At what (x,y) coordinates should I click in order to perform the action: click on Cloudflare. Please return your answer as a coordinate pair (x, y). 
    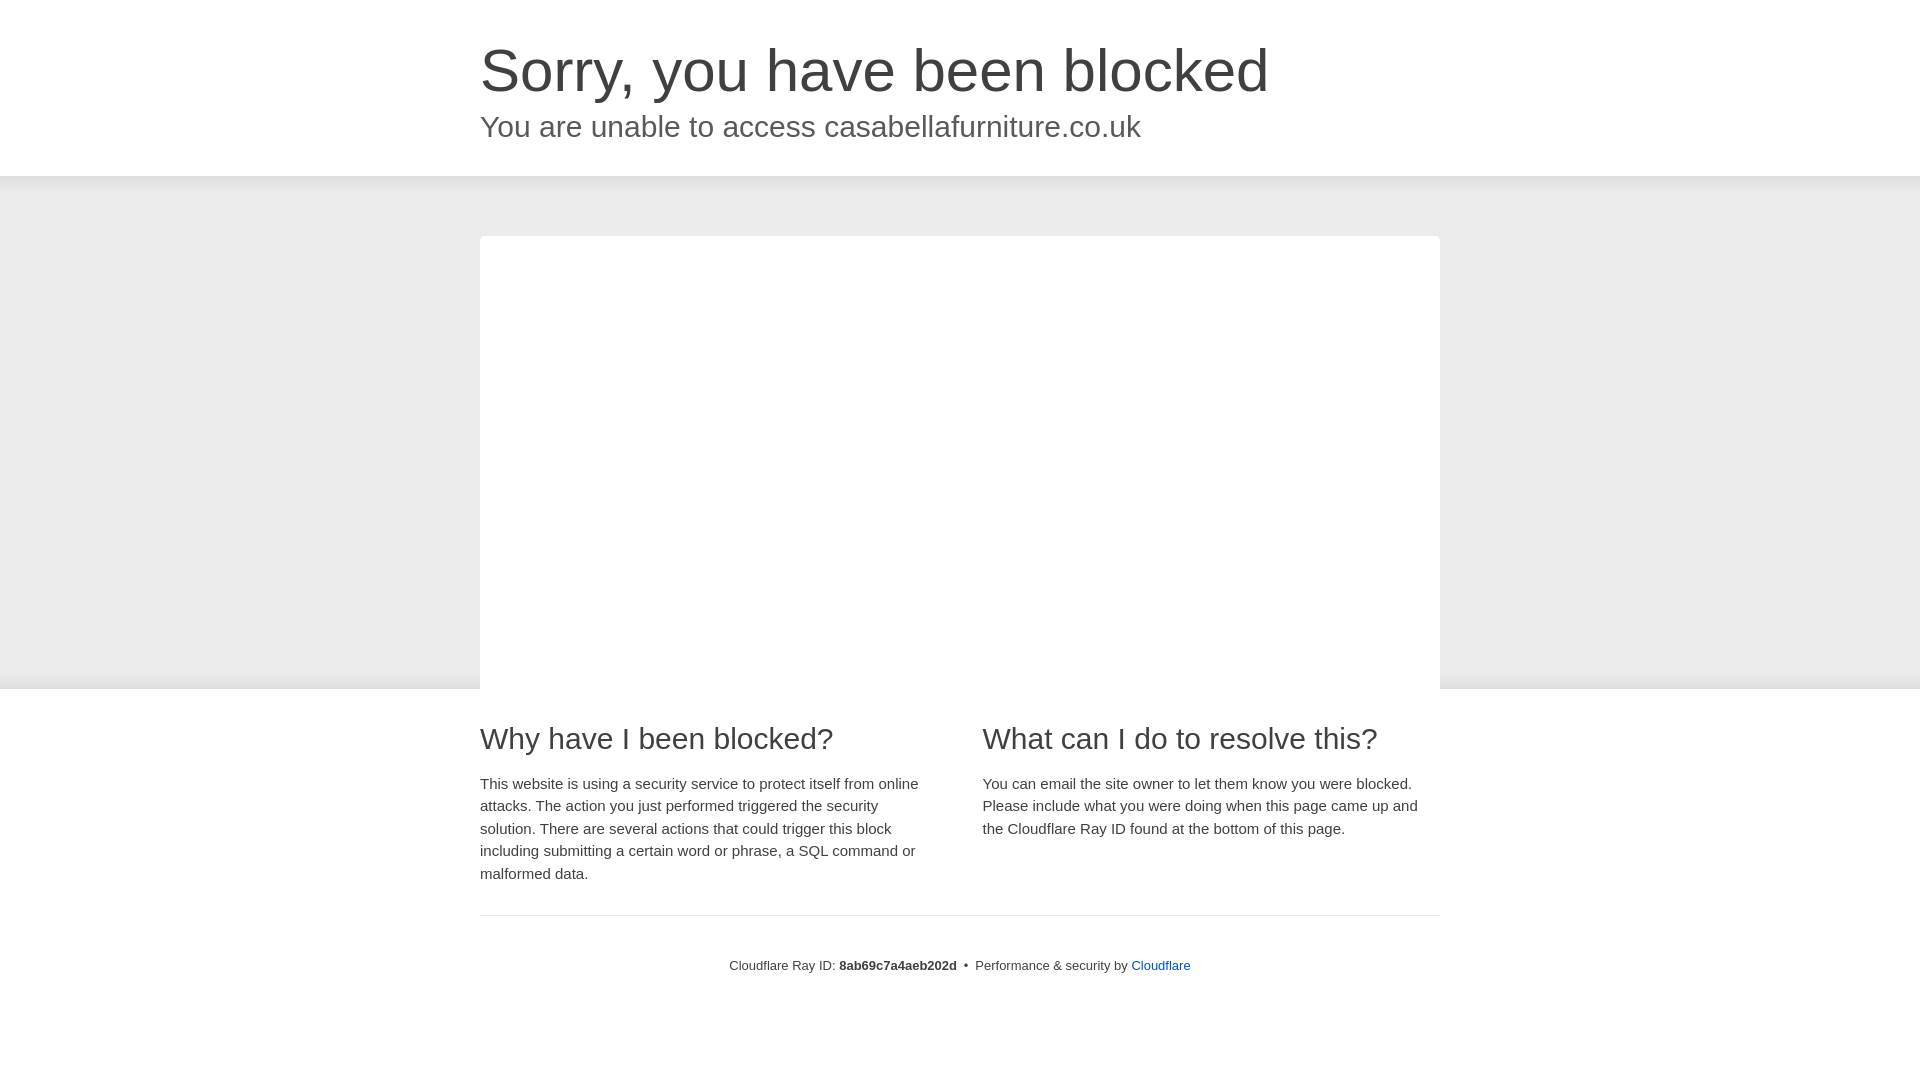
    Looking at the image, I should click on (1160, 965).